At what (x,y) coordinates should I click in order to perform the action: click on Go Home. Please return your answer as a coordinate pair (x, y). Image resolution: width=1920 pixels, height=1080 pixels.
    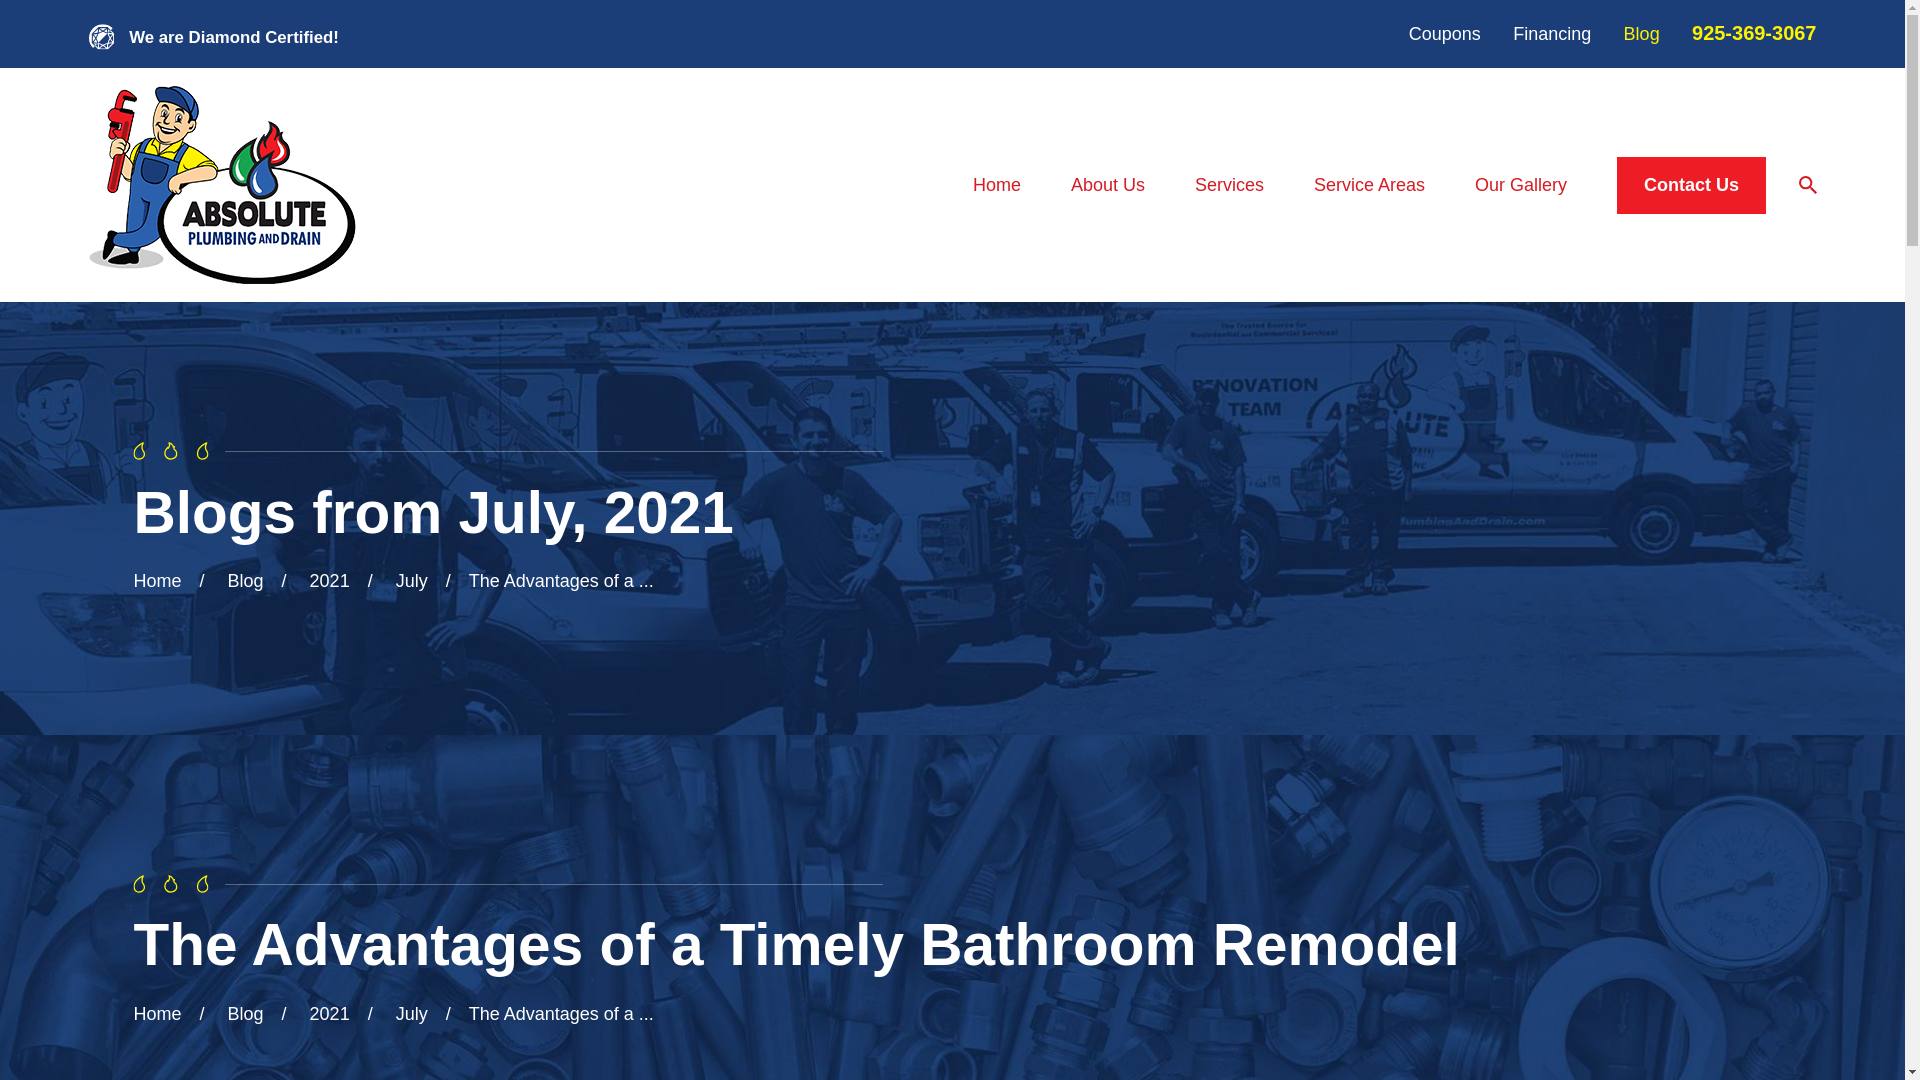
    Looking at the image, I should click on (156, 1014).